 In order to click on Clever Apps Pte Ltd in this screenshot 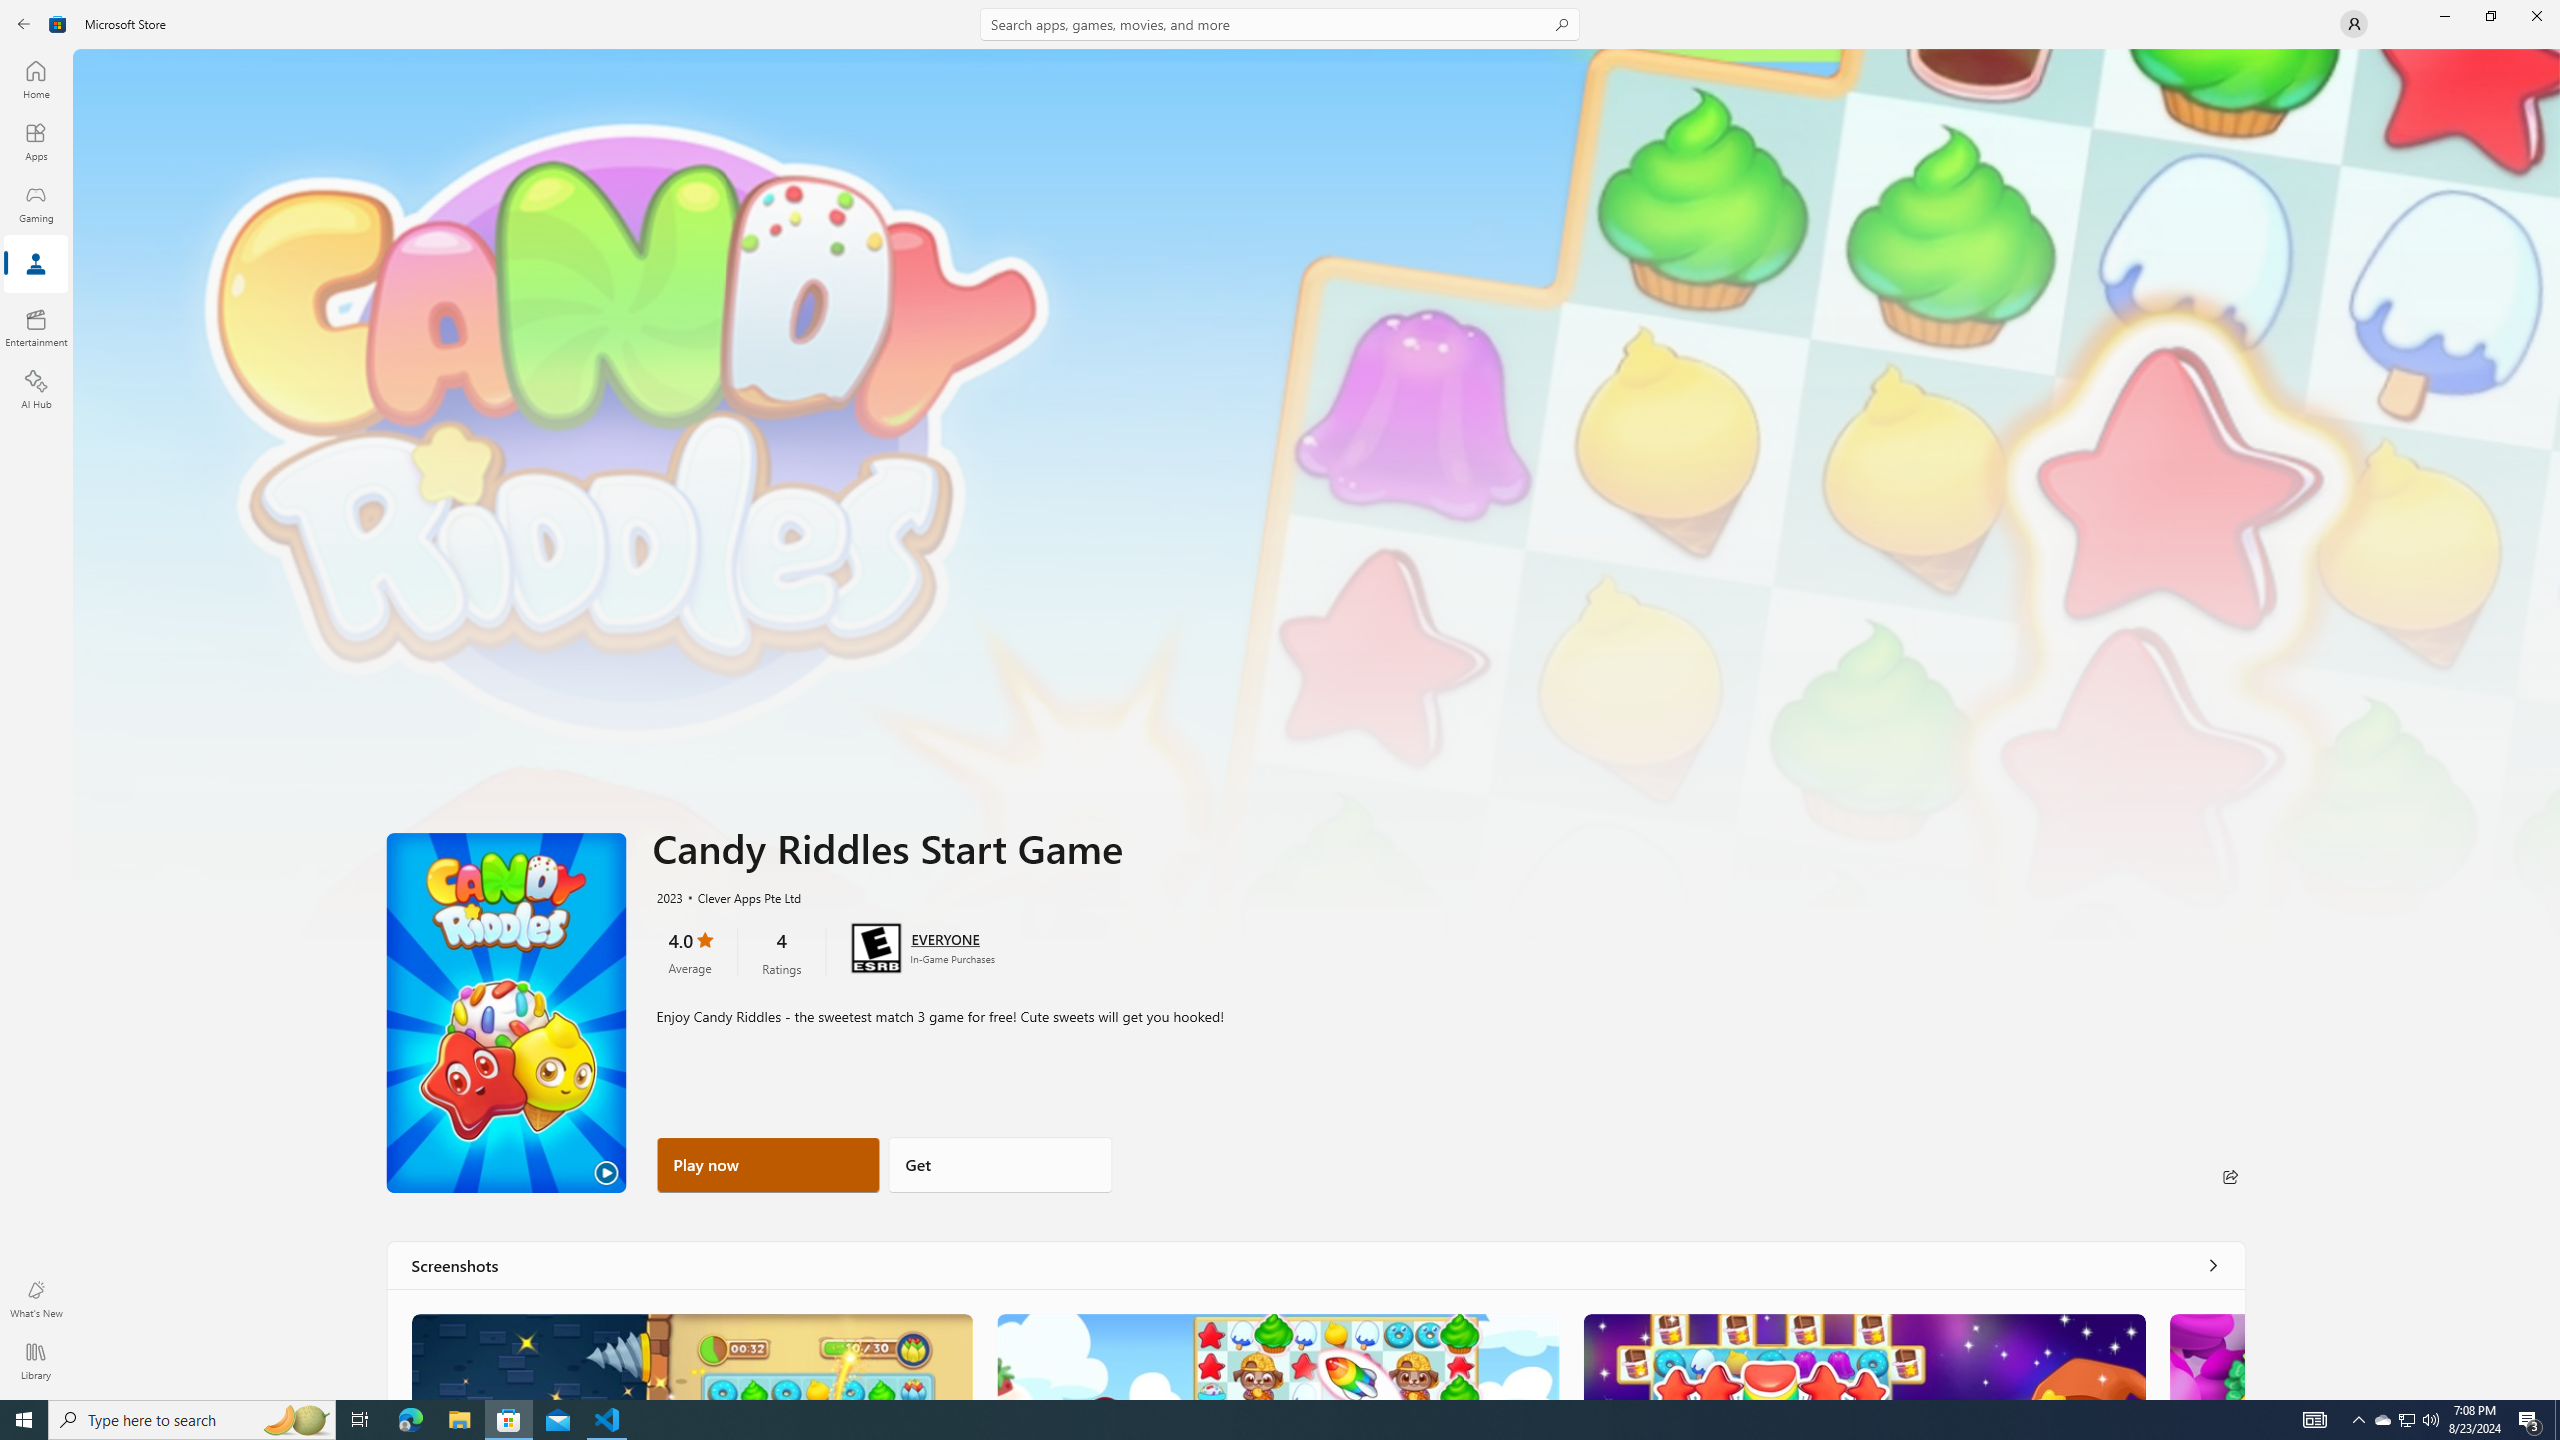, I will do `click(739, 896)`.